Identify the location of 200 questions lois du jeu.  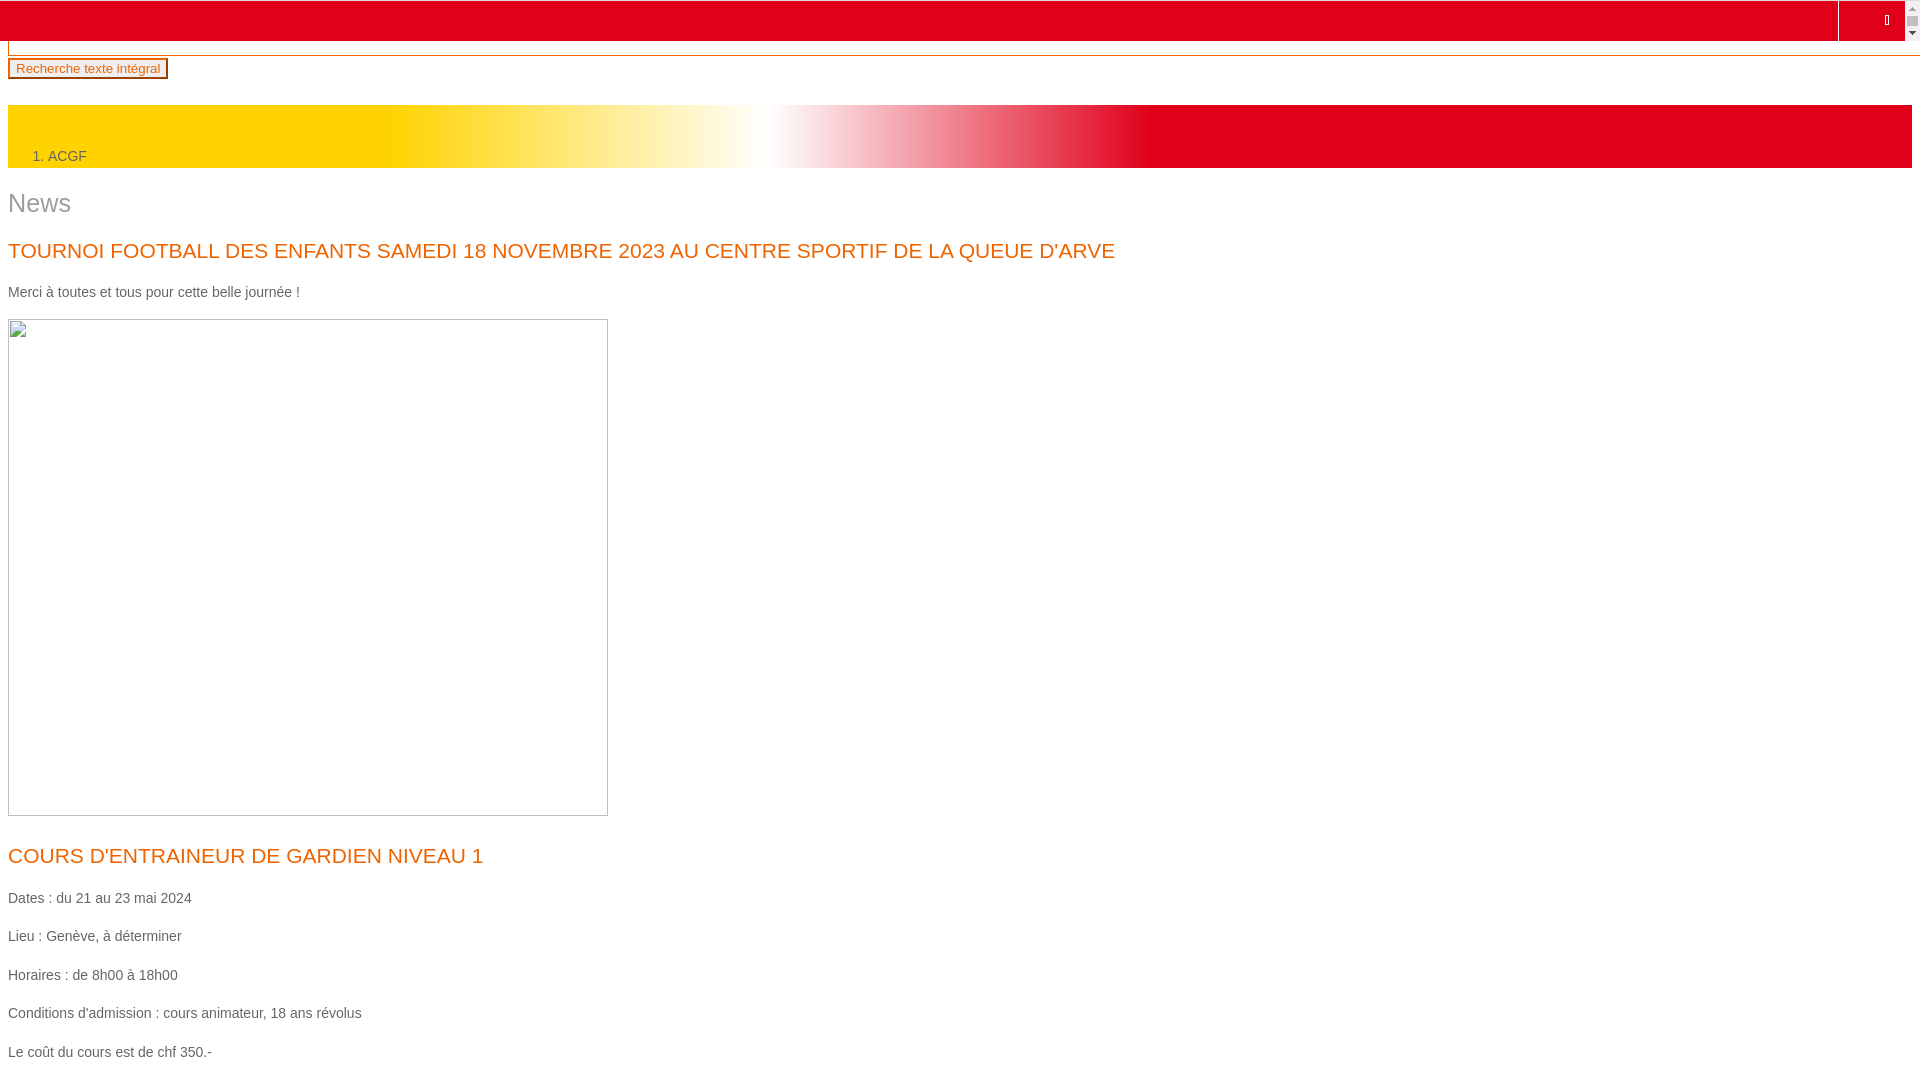
(197, 998).